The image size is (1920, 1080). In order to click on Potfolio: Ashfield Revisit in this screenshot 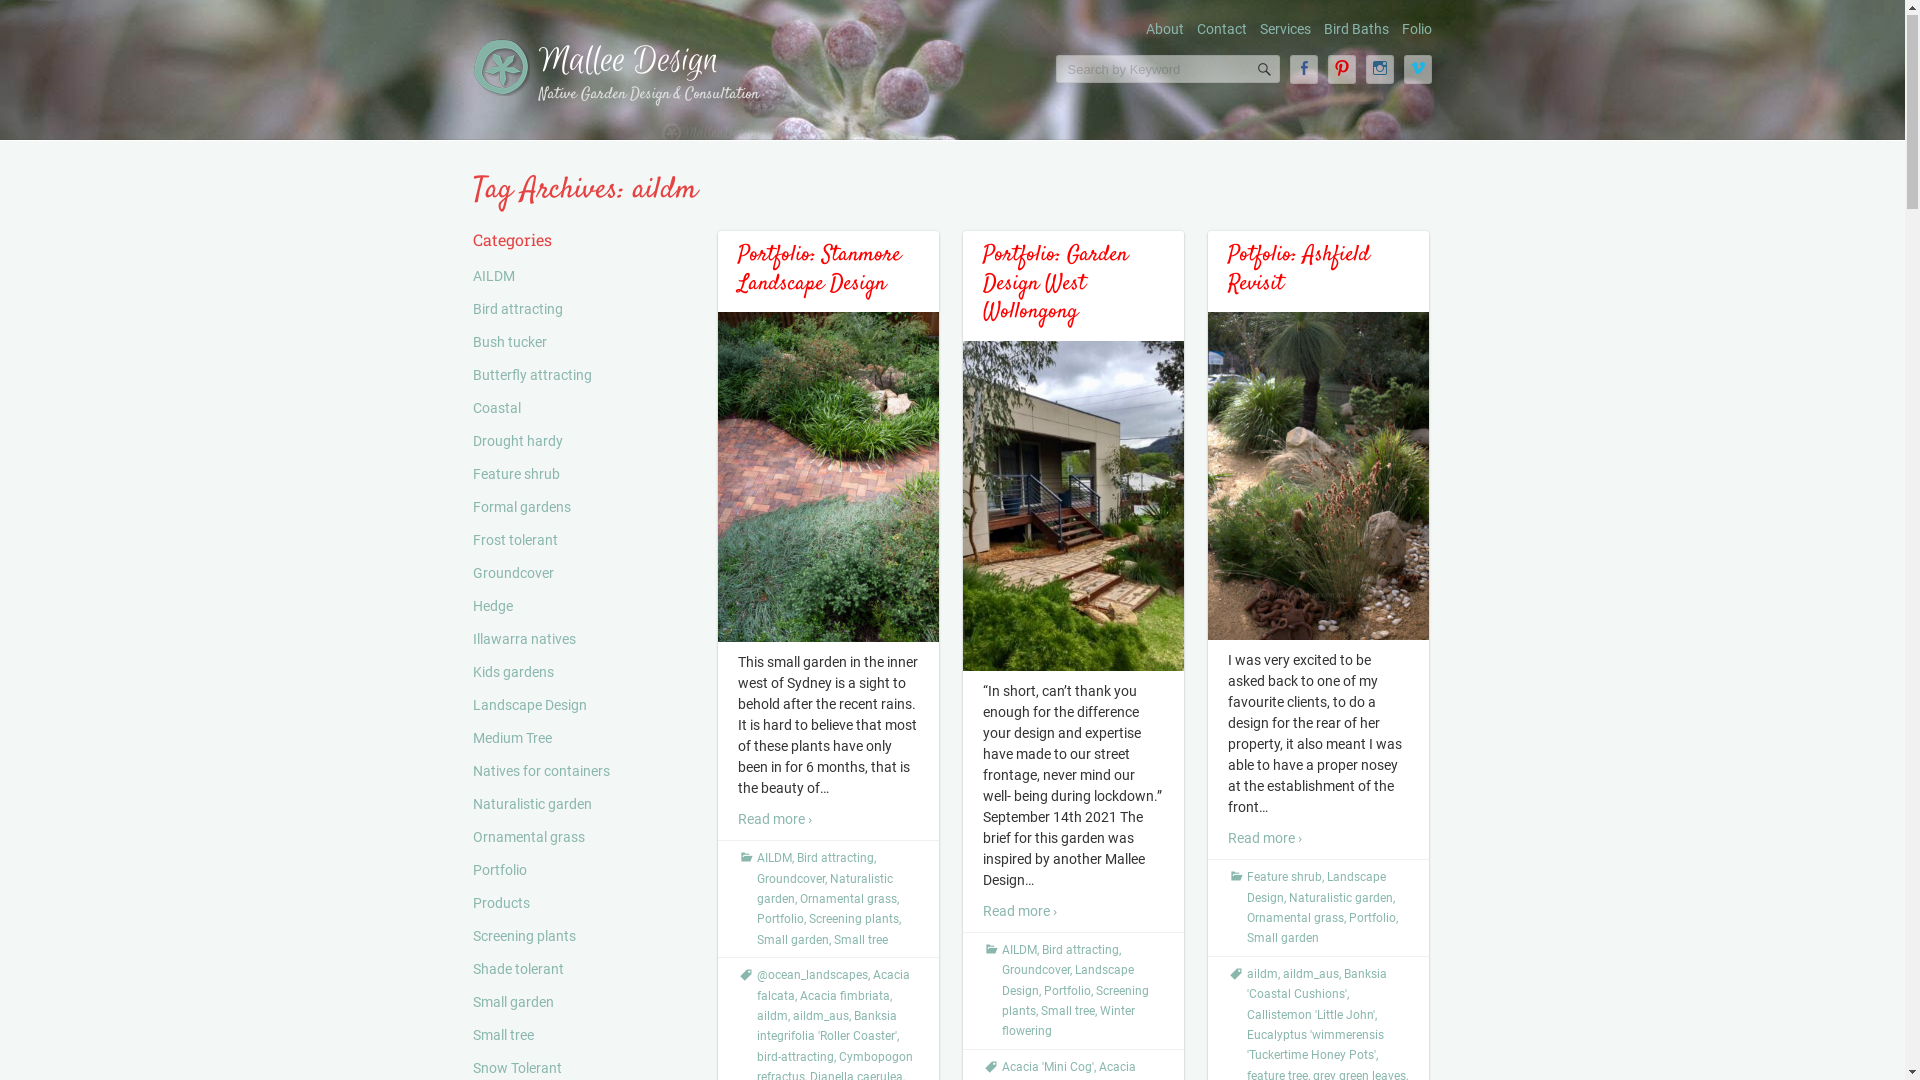, I will do `click(1318, 478)`.